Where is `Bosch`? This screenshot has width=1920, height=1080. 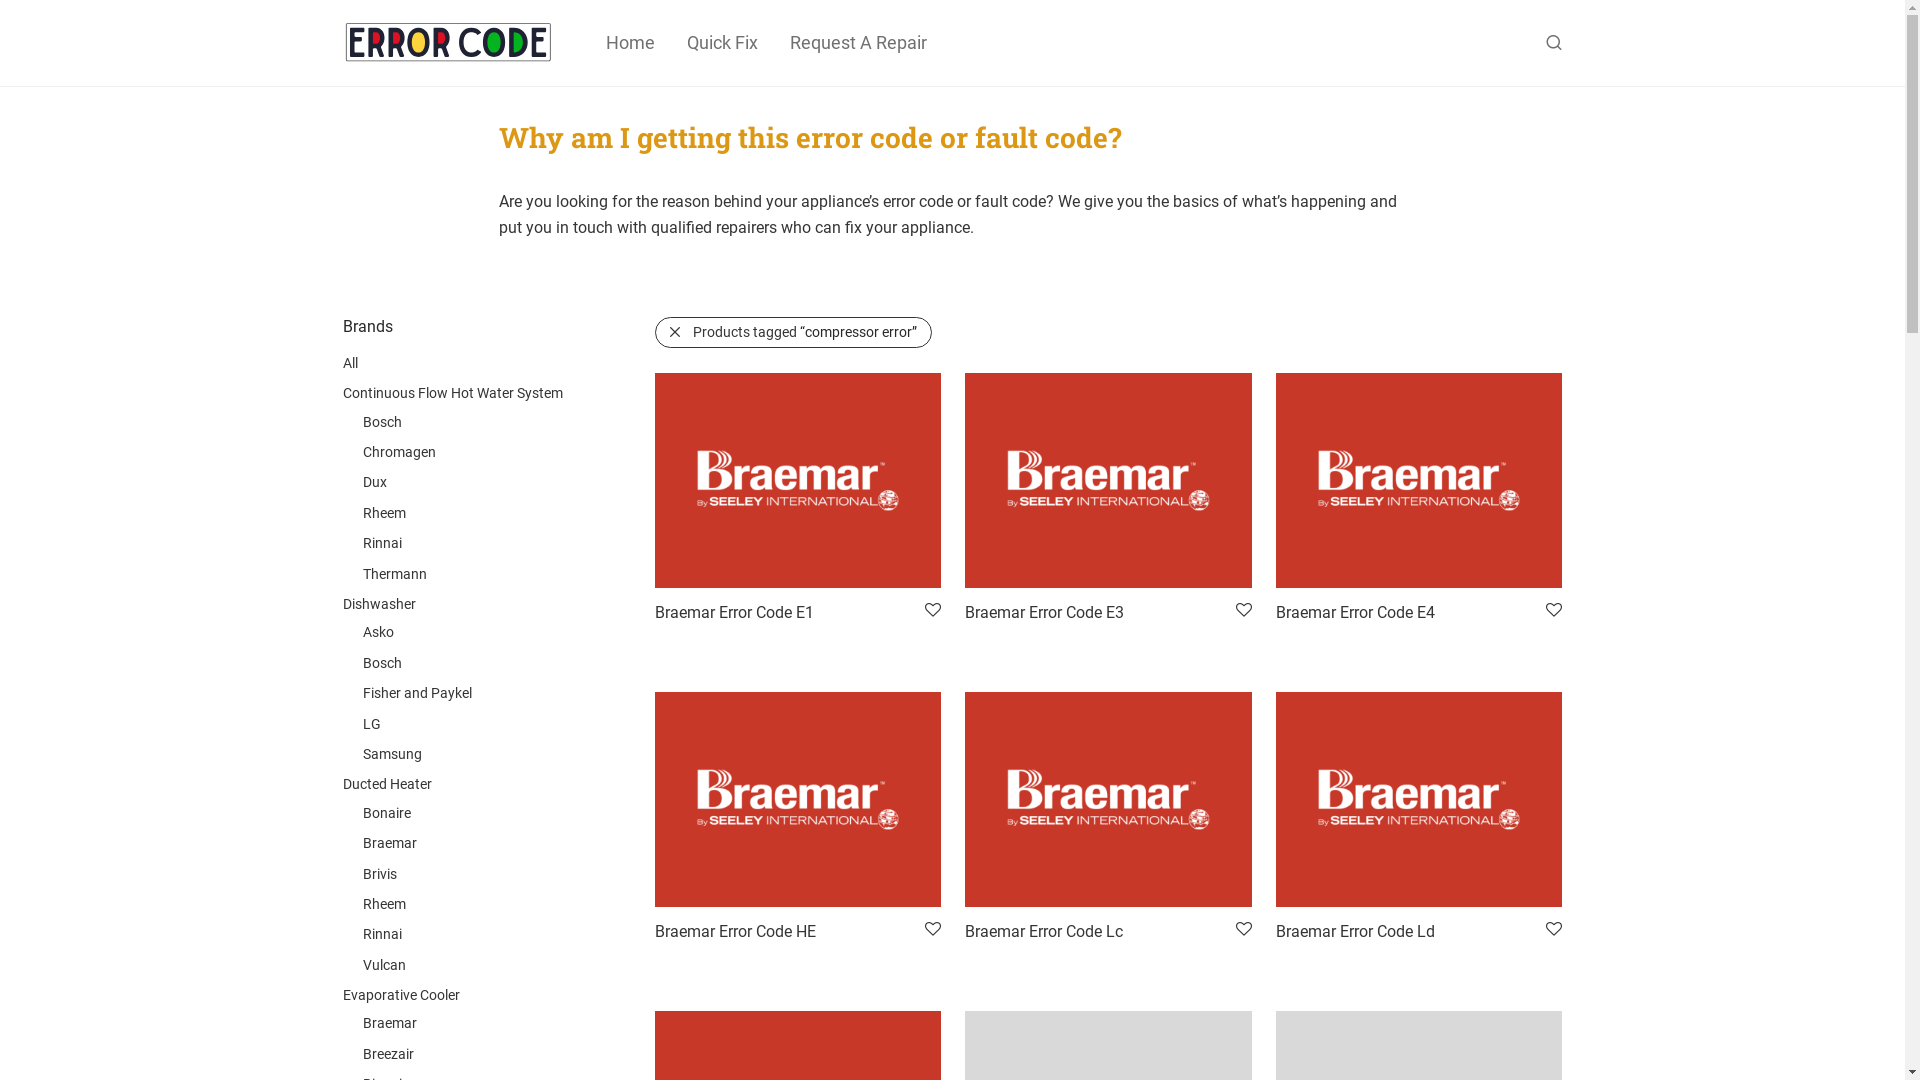
Bosch is located at coordinates (382, 422).